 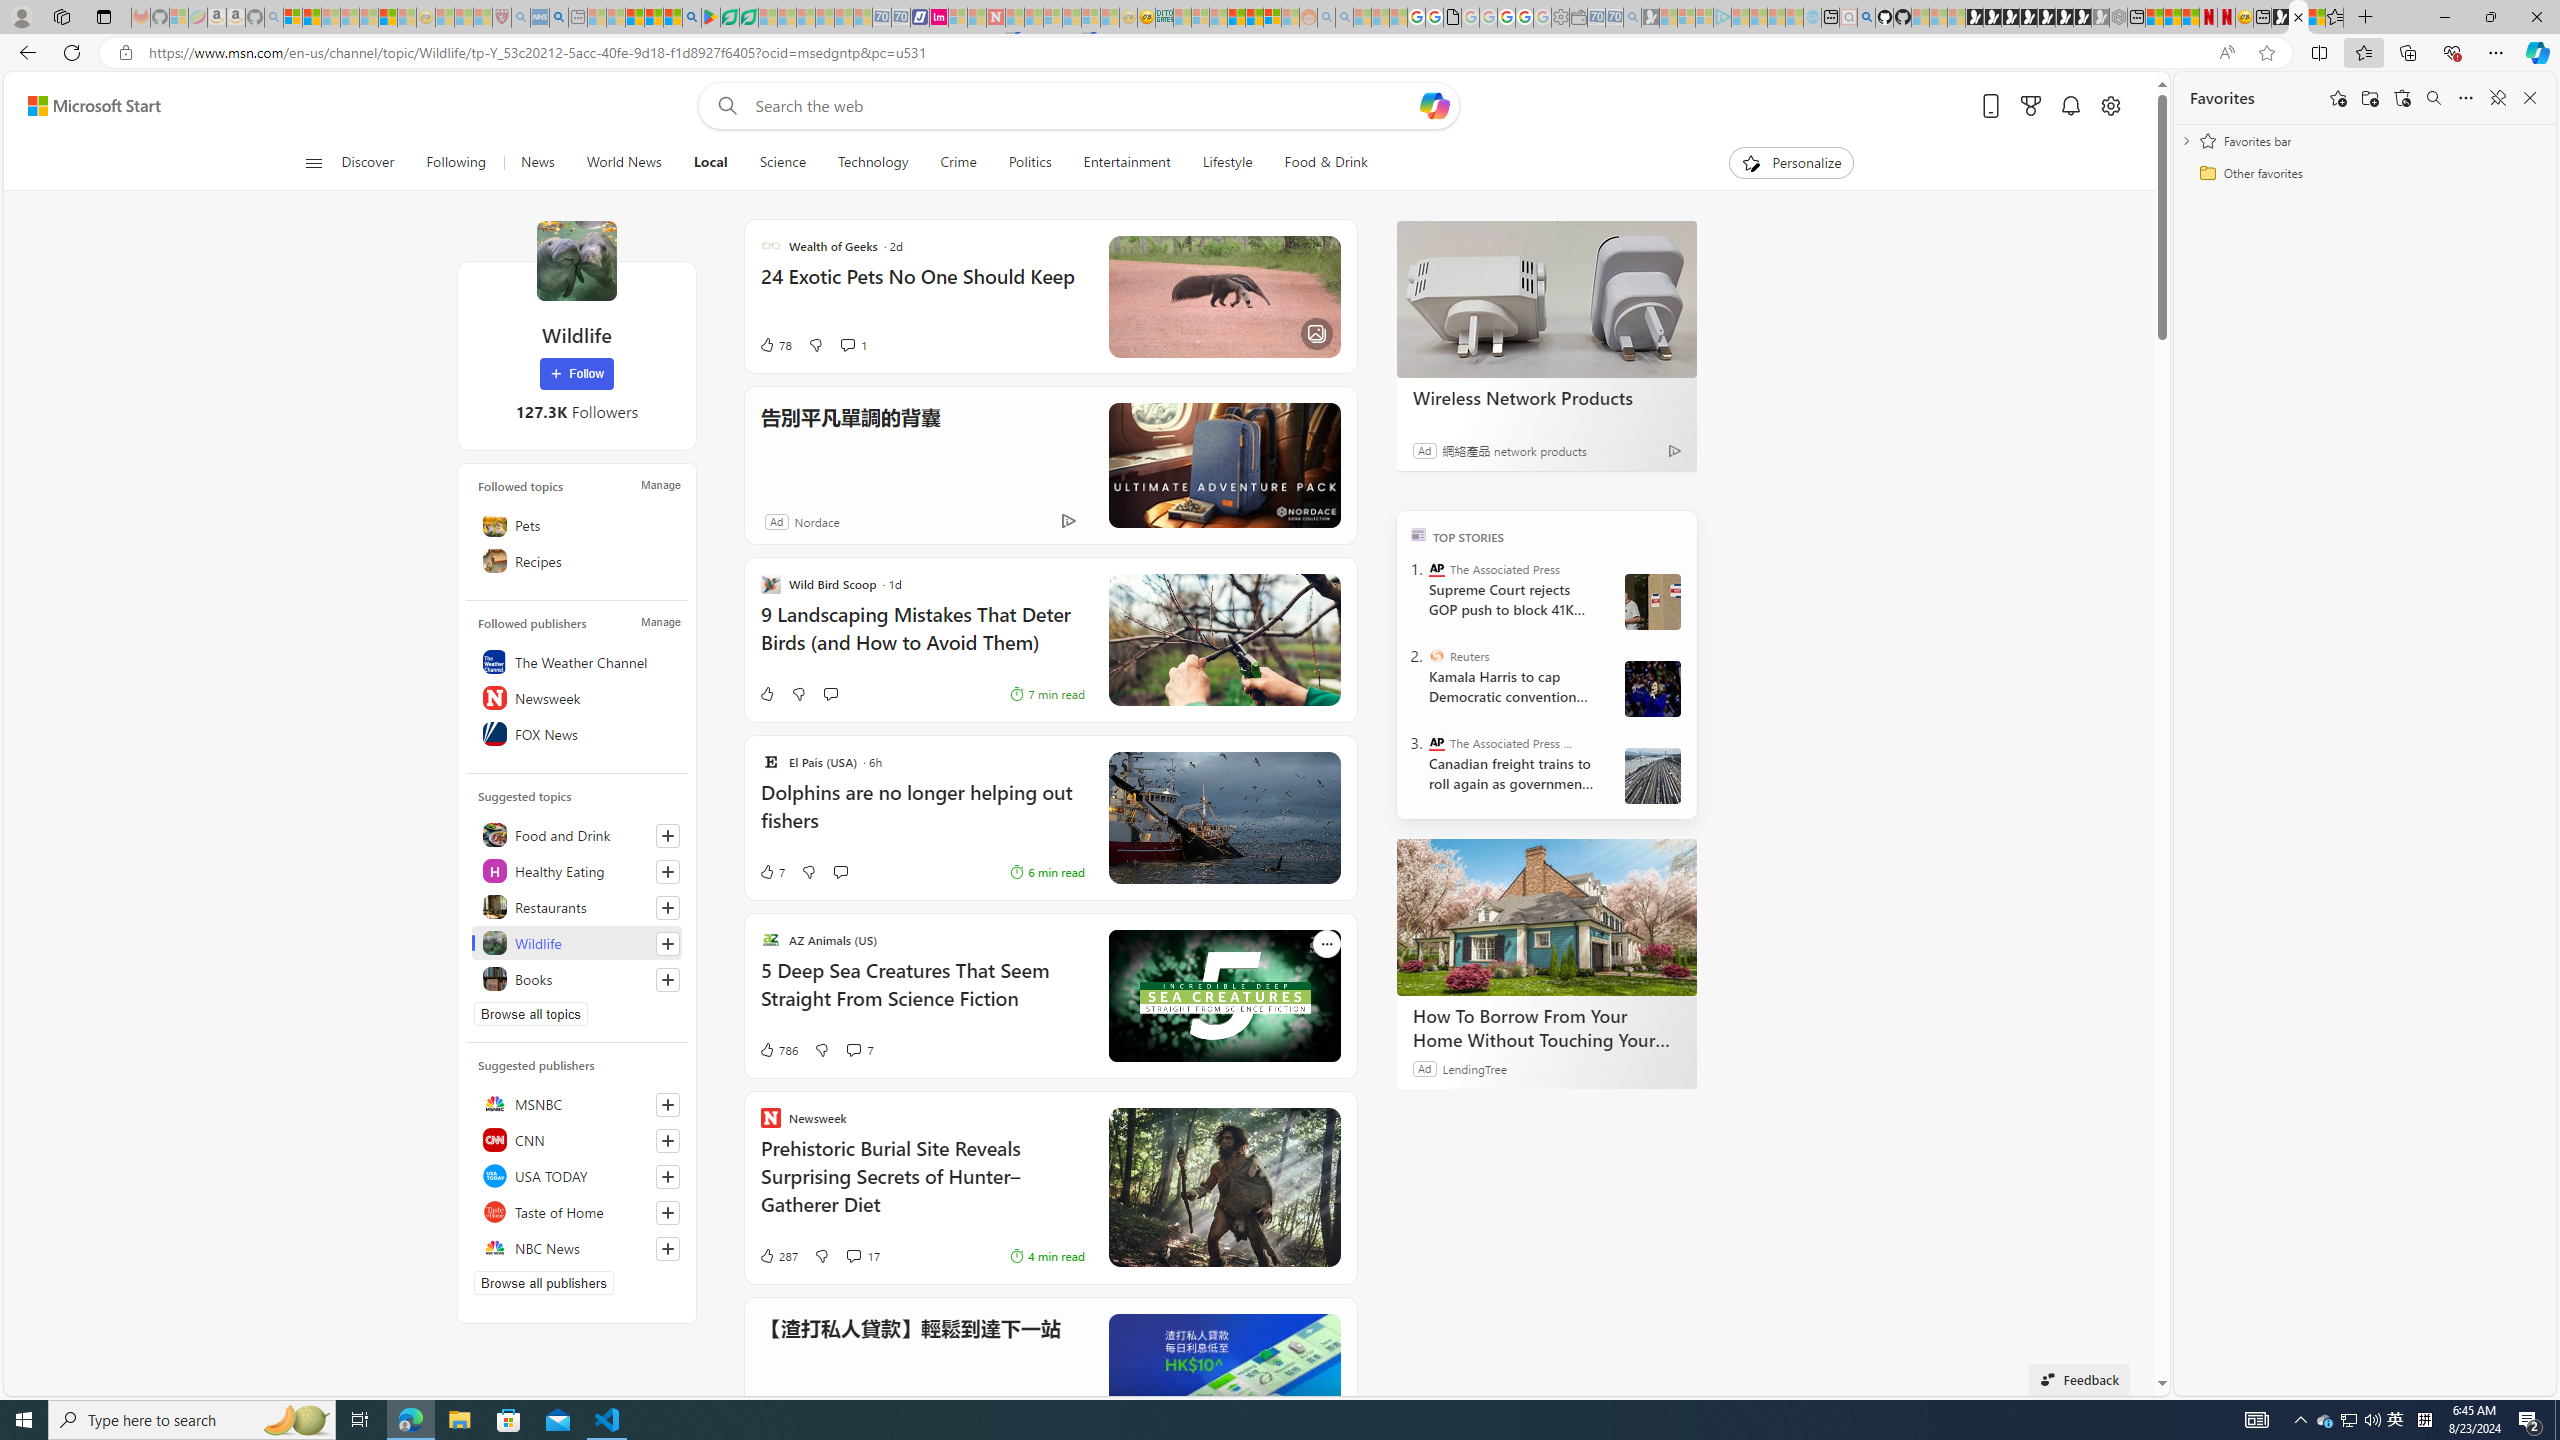 What do you see at coordinates (652, 17) in the screenshot?
I see `Pets - MSN` at bounding box center [652, 17].